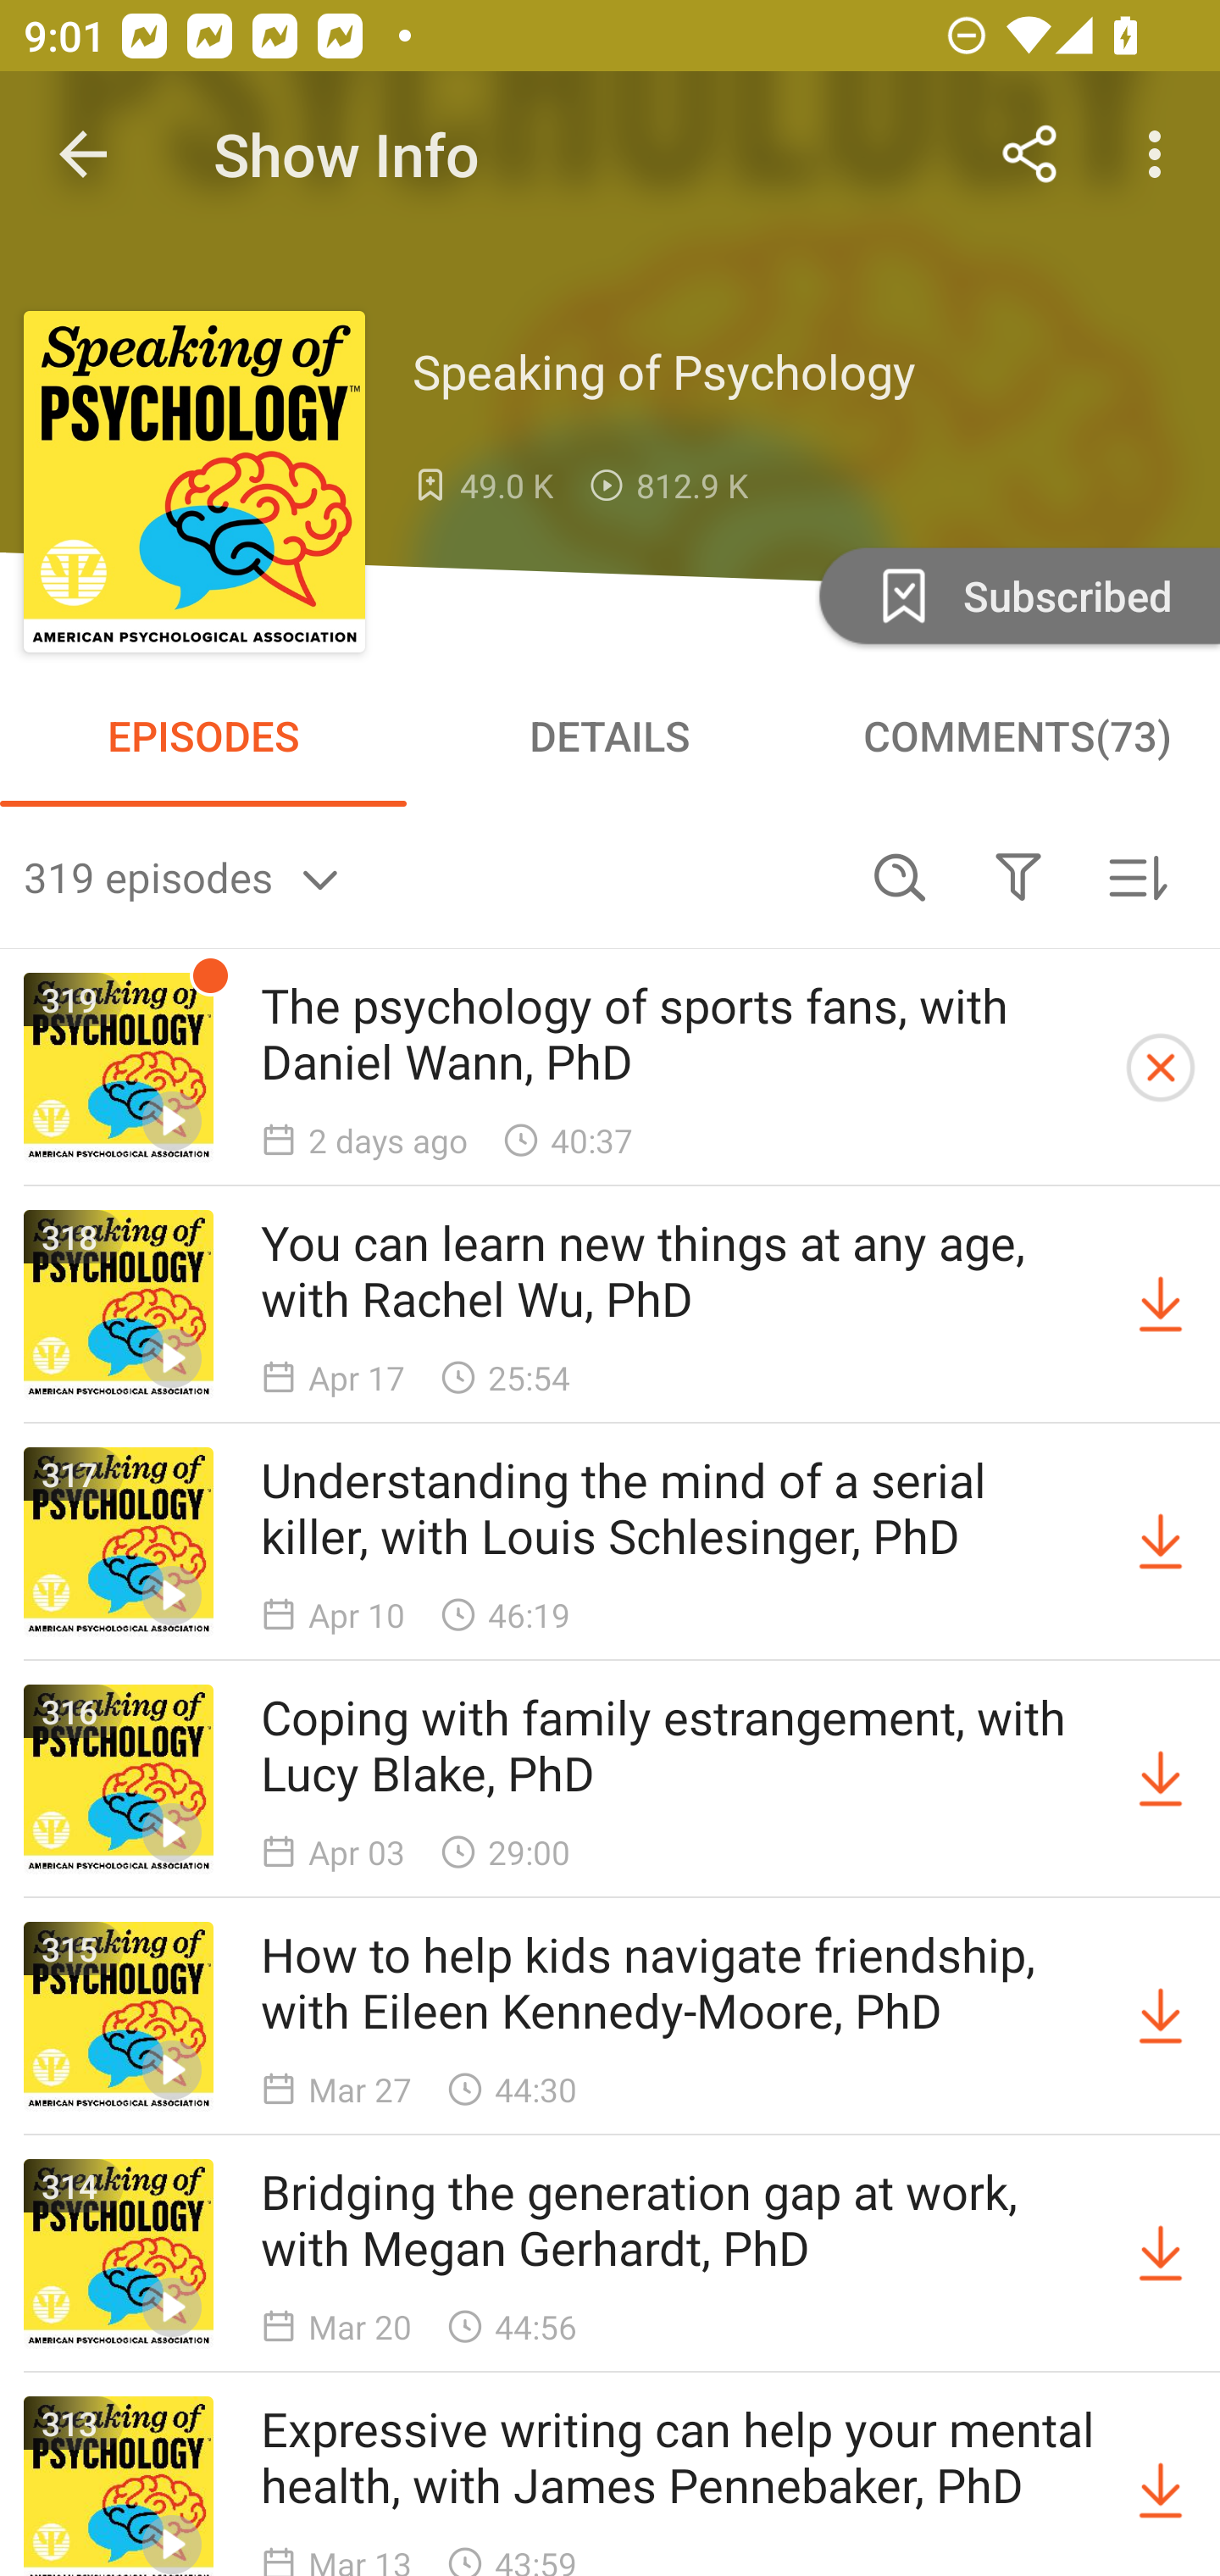 The image size is (1220, 2576). I want to click on Navigate up, so click(83, 154).